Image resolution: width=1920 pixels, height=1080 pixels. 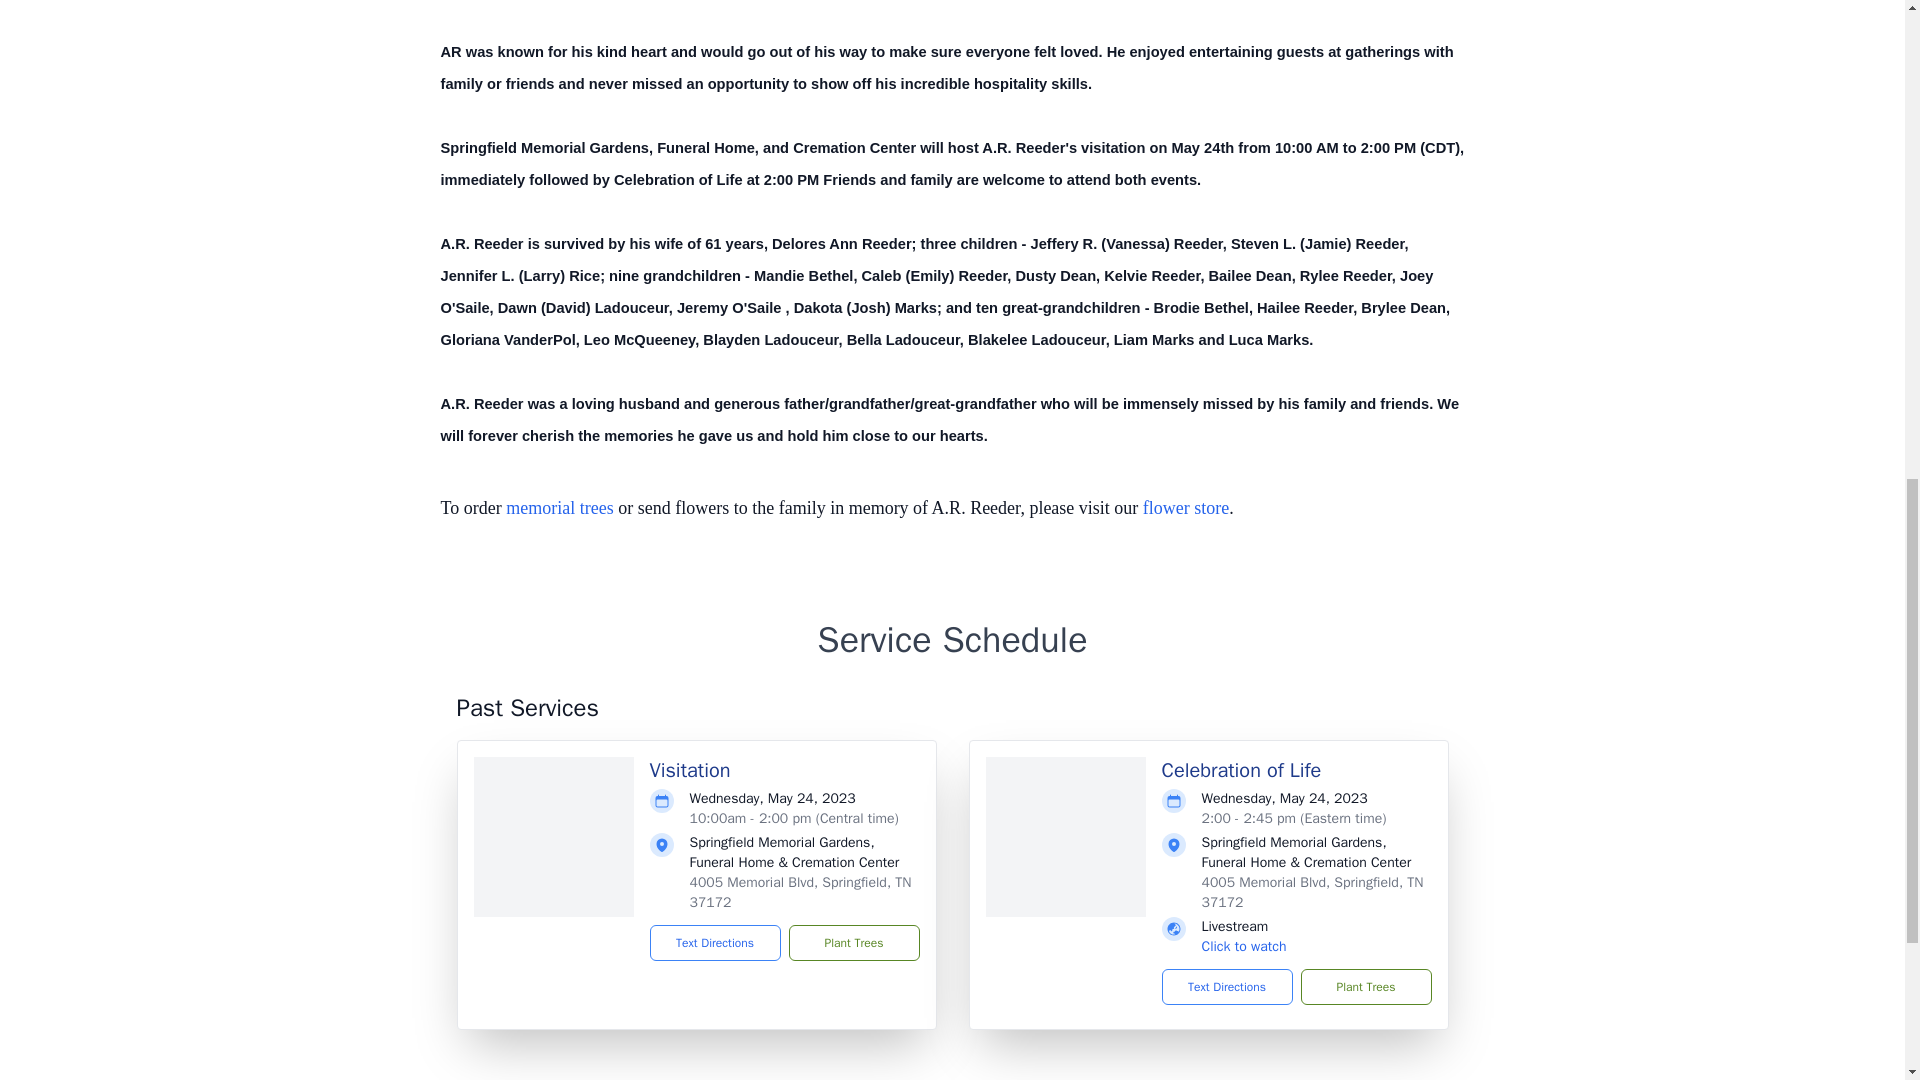 What do you see at coordinates (853, 942) in the screenshot?
I see `Plant Trees` at bounding box center [853, 942].